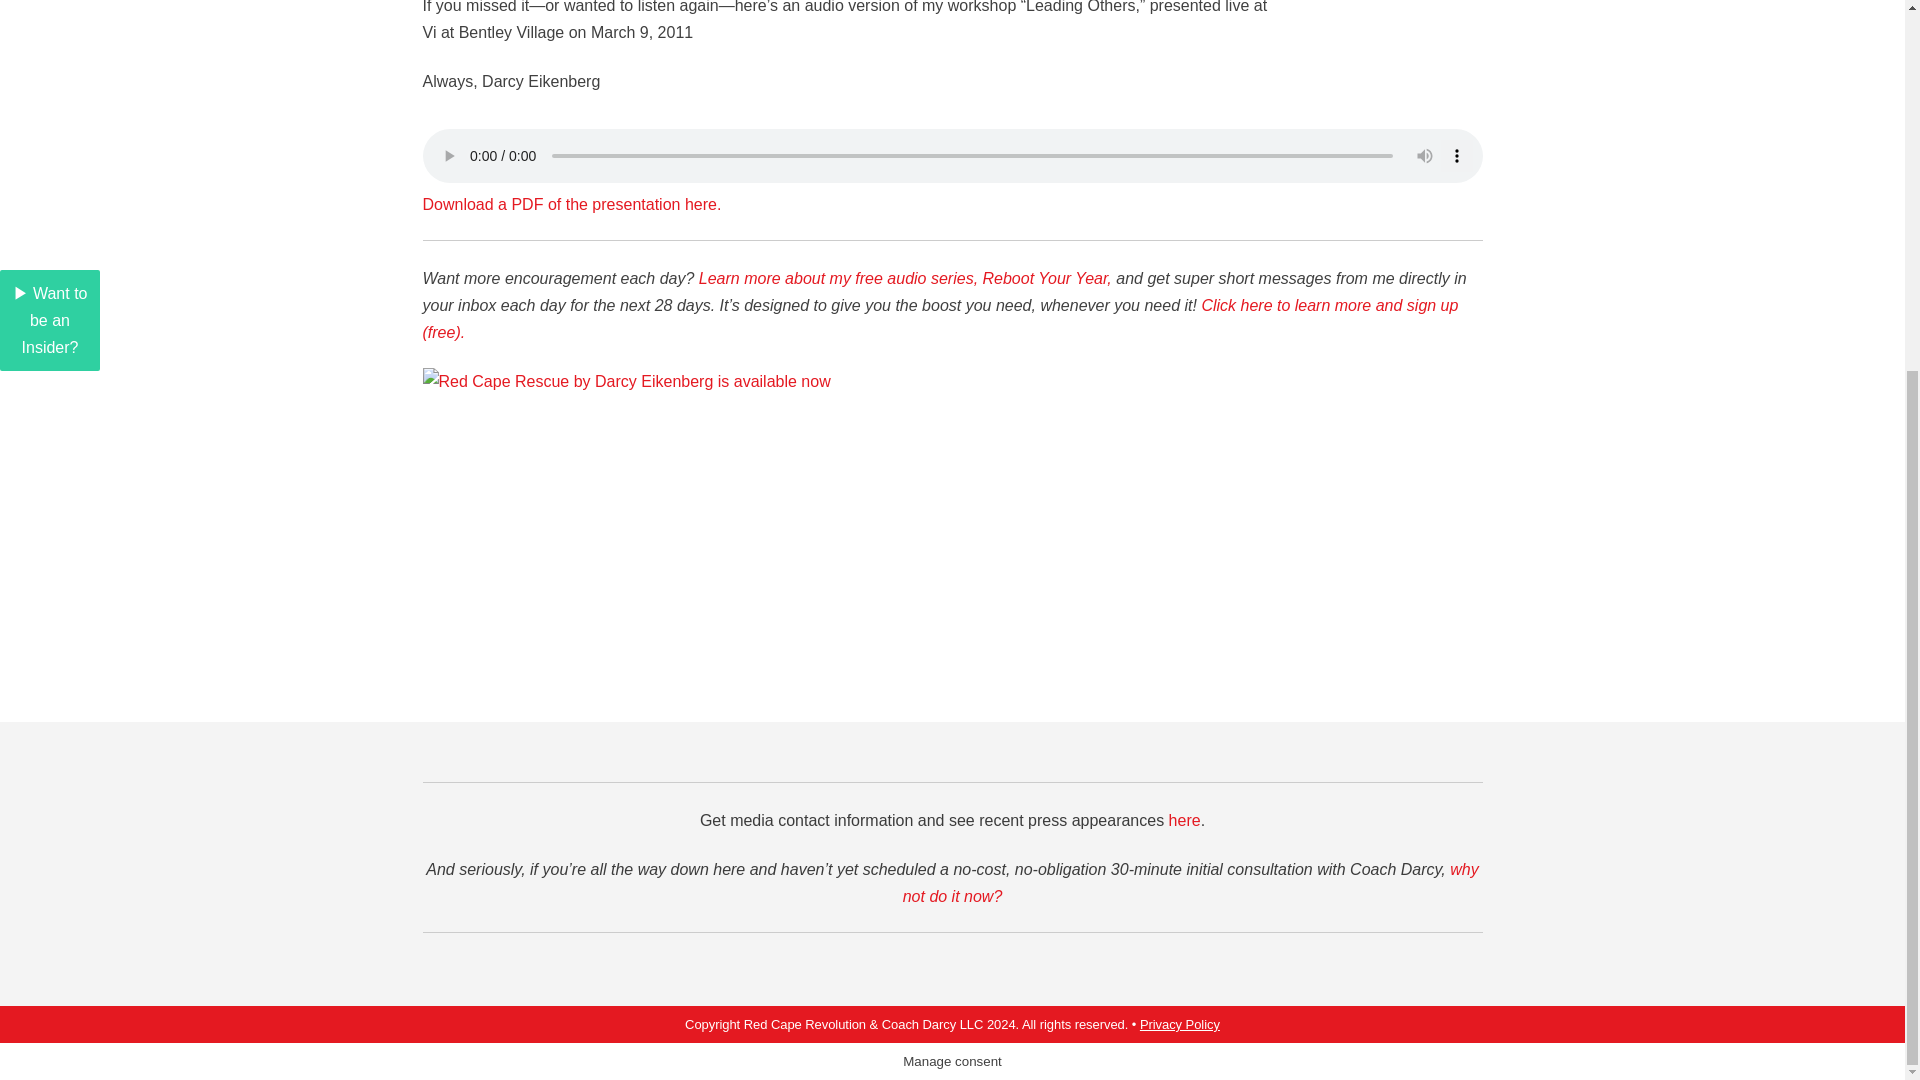 This screenshot has width=1920, height=1080. I want to click on Download a PDF of the presentation here., so click(572, 204).